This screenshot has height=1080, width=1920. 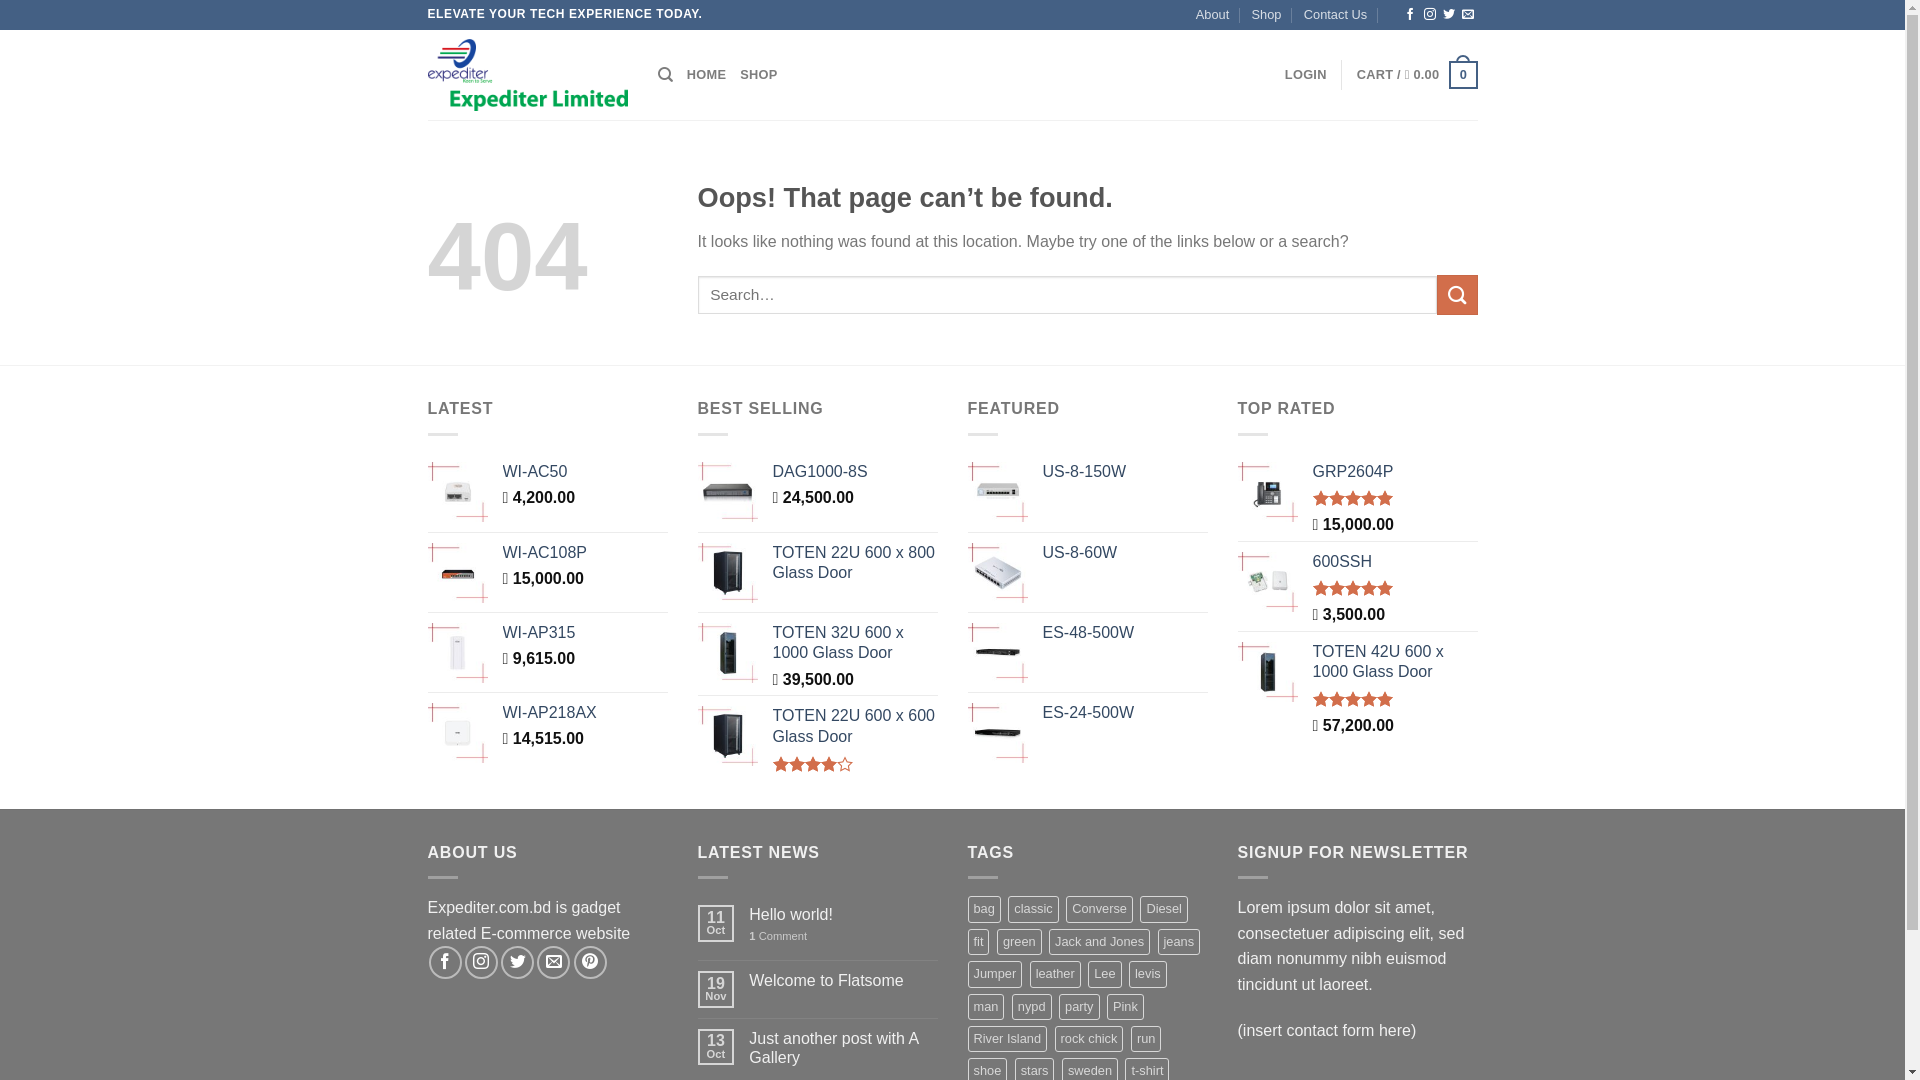 What do you see at coordinates (1020, 942) in the screenshot?
I see `green` at bounding box center [1020, 942].